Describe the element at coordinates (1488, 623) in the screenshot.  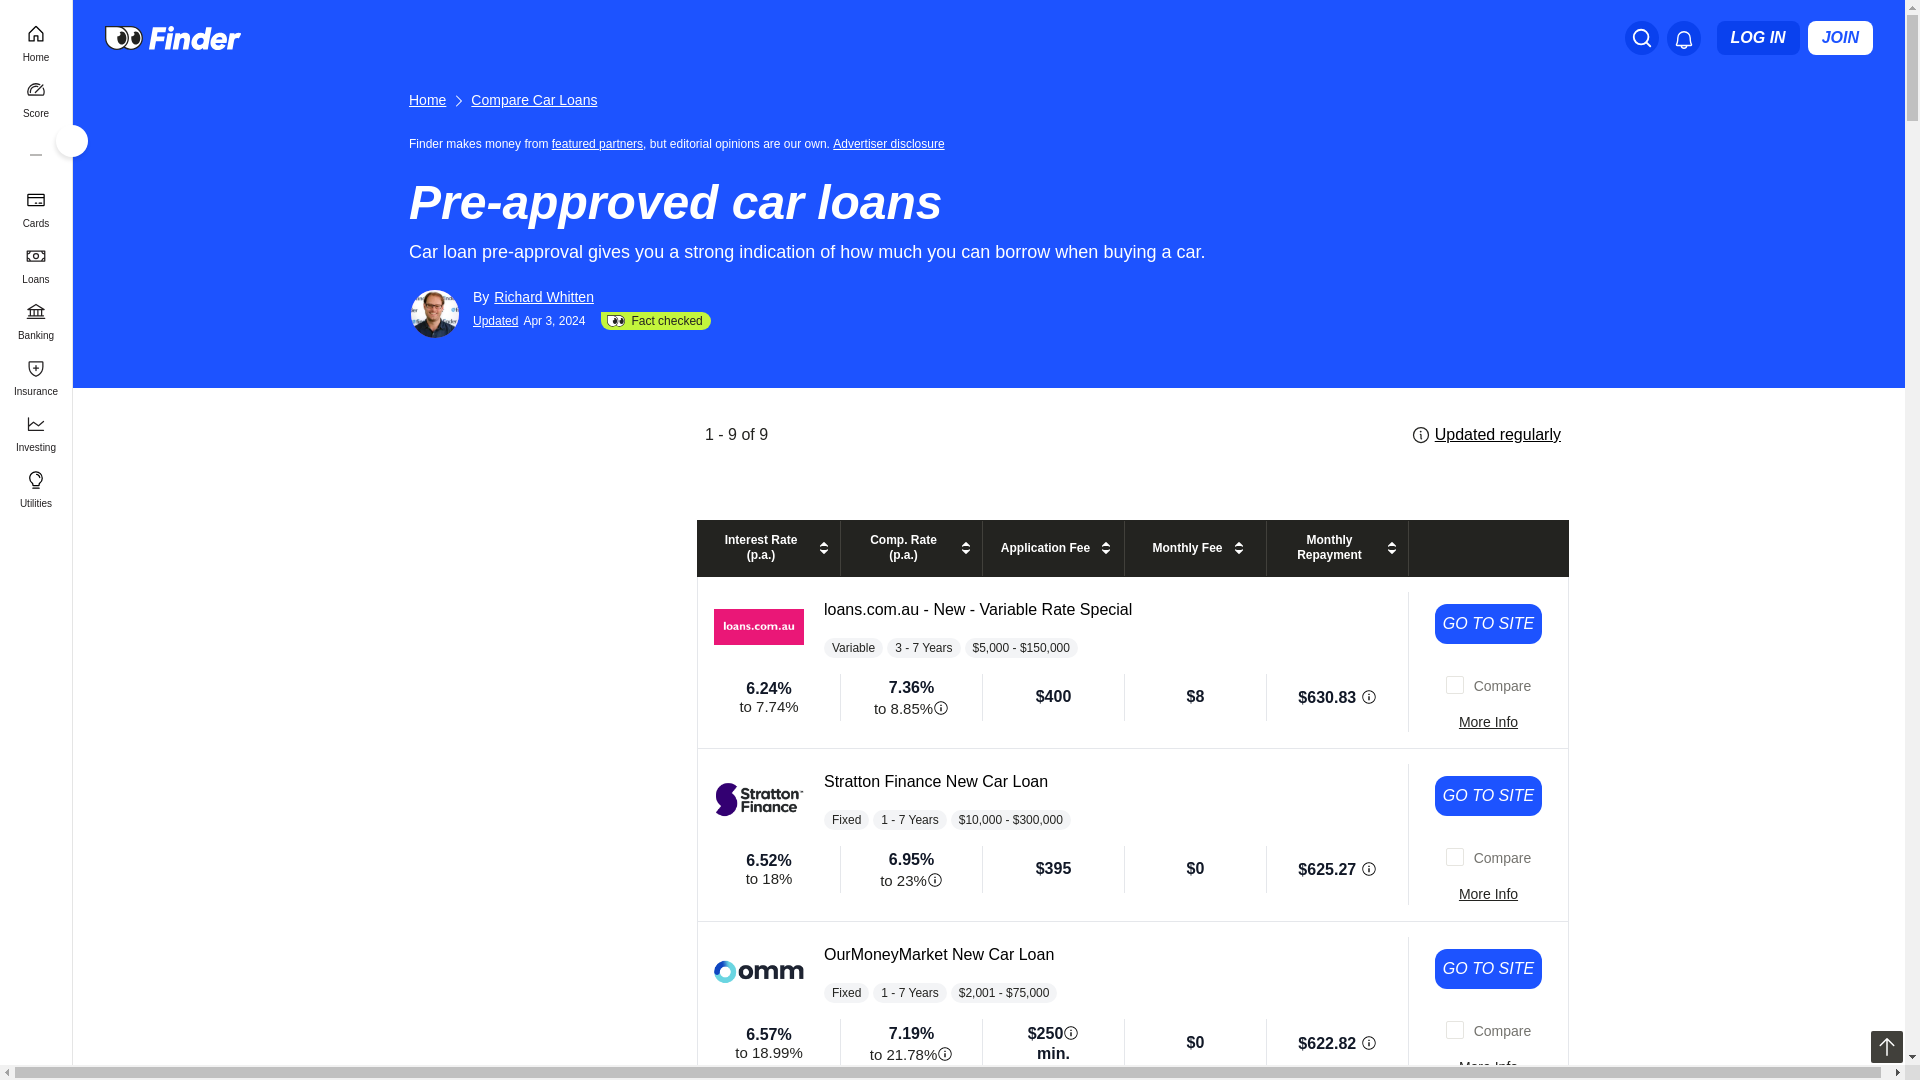
I see `Apply Now For The loans.com.au - New - Variable Rate Special` at that location.